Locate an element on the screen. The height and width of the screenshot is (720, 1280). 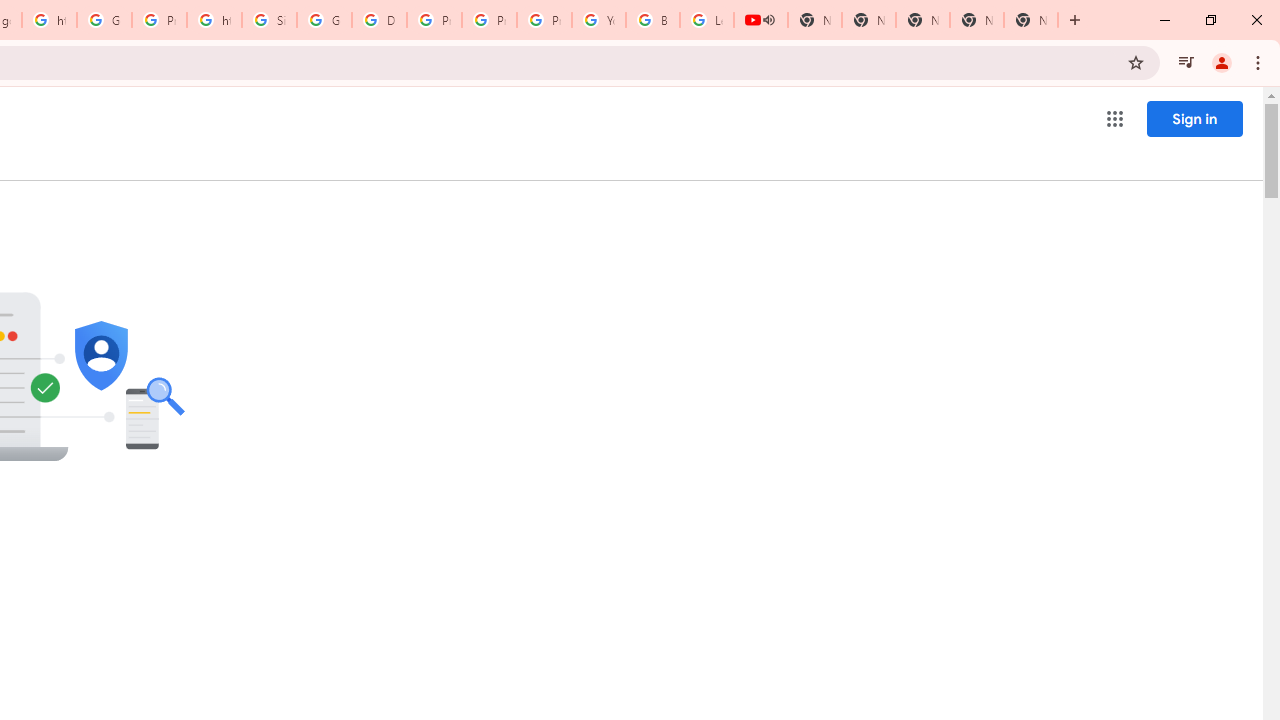
YouTube is located at coordinates (598, 20).